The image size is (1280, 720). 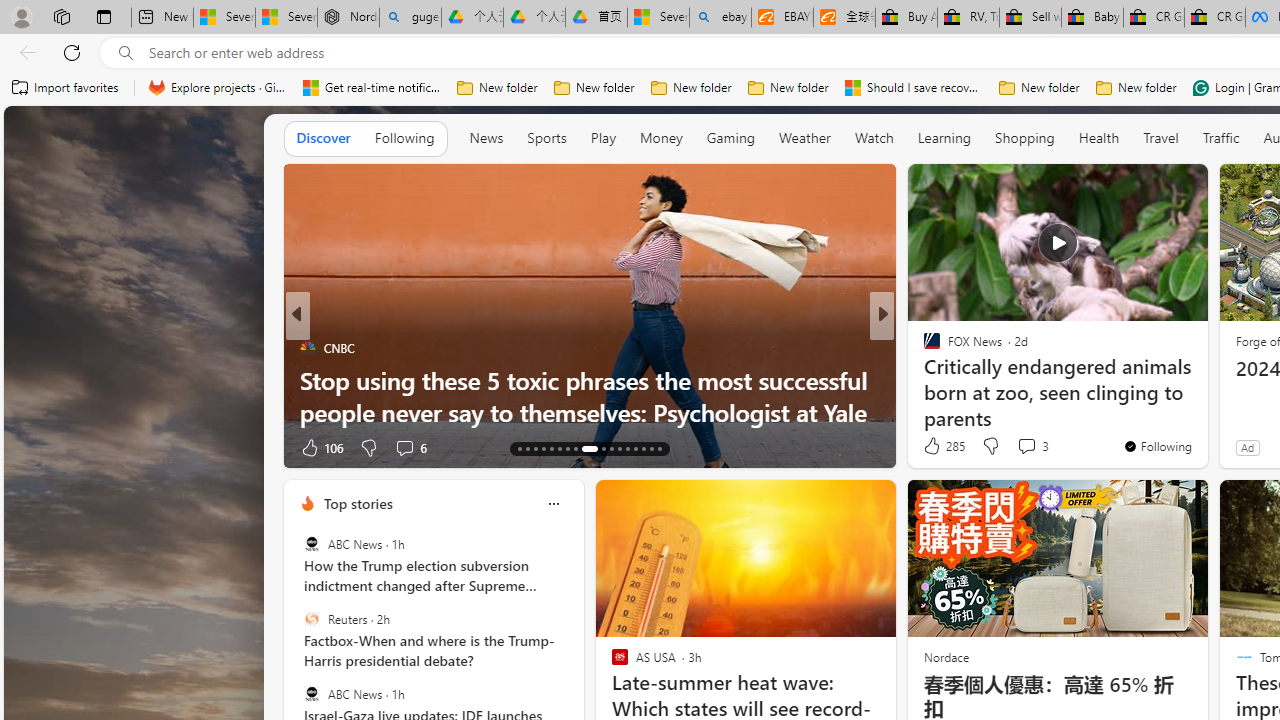 I want to click on Gaming, so click(x=730, y=137).